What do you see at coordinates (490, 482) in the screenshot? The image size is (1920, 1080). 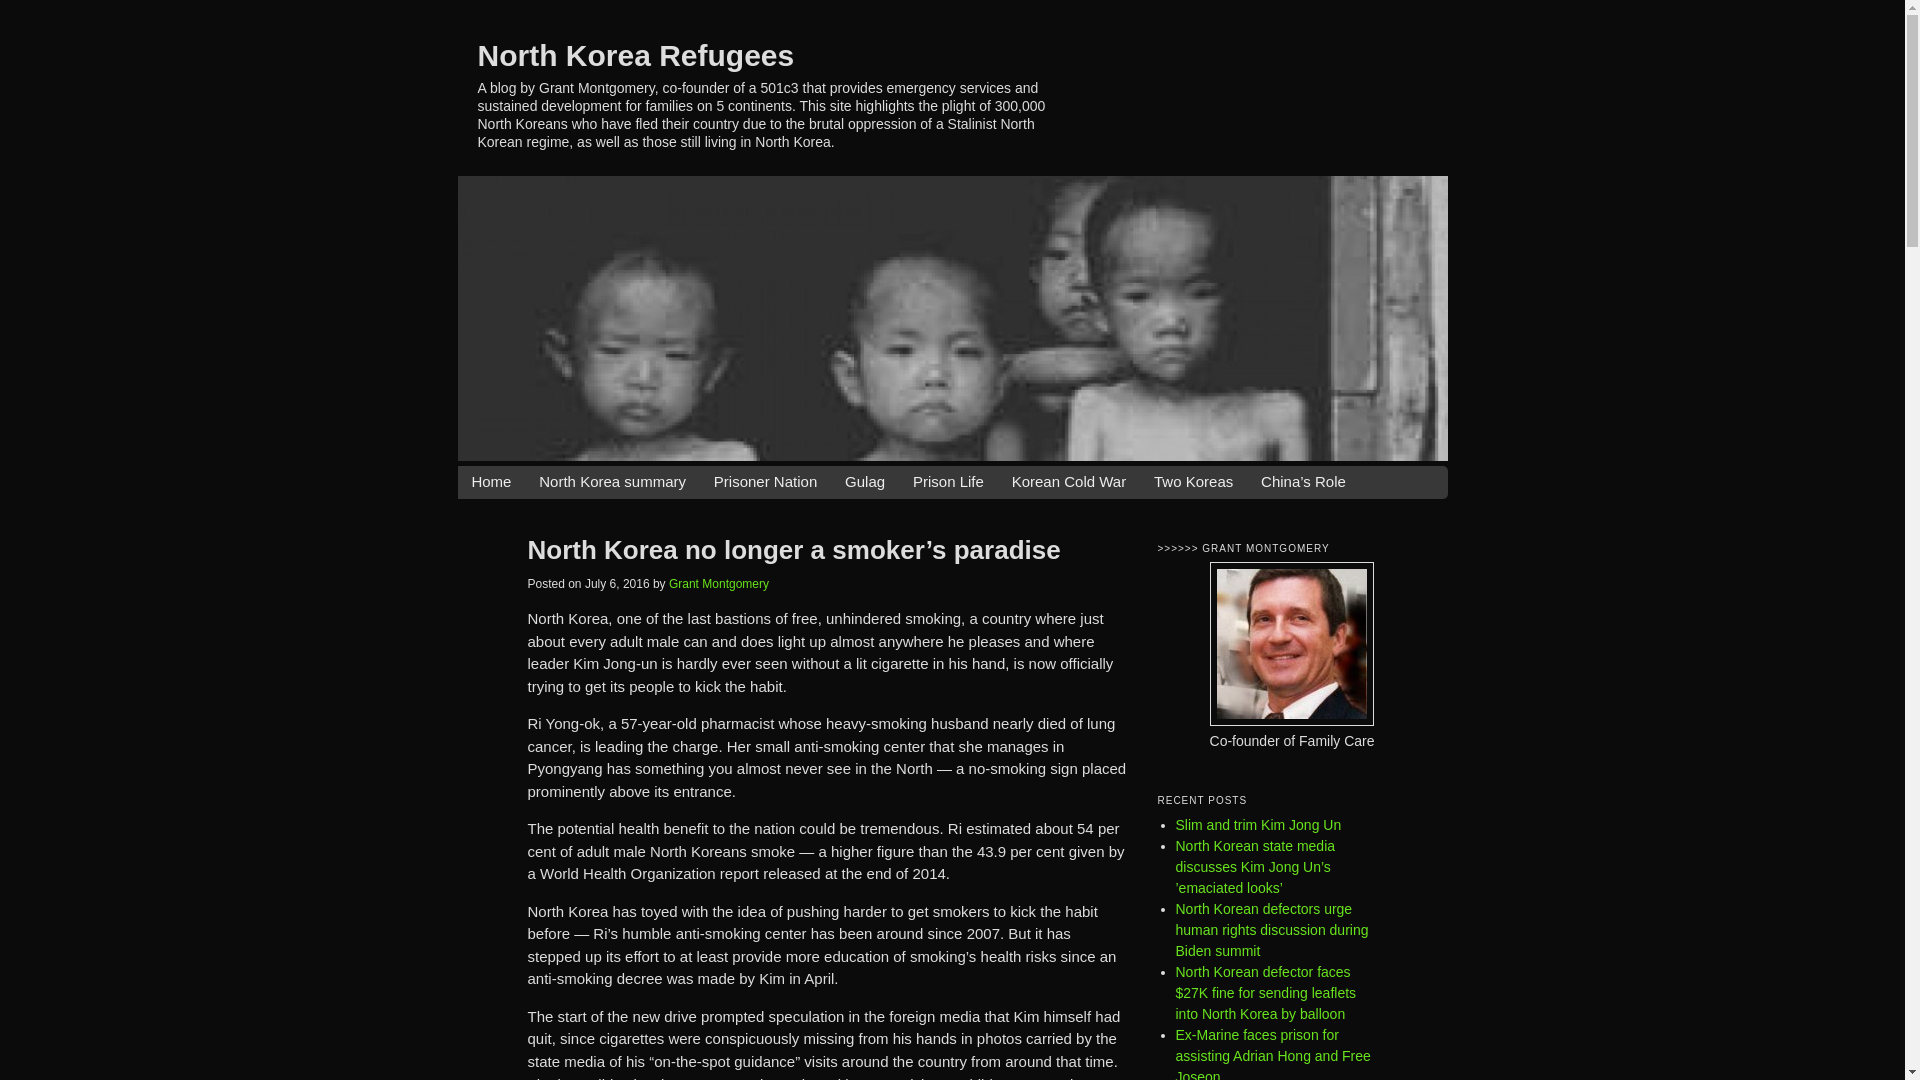 I see `Home` at bounding box center [490, 482].